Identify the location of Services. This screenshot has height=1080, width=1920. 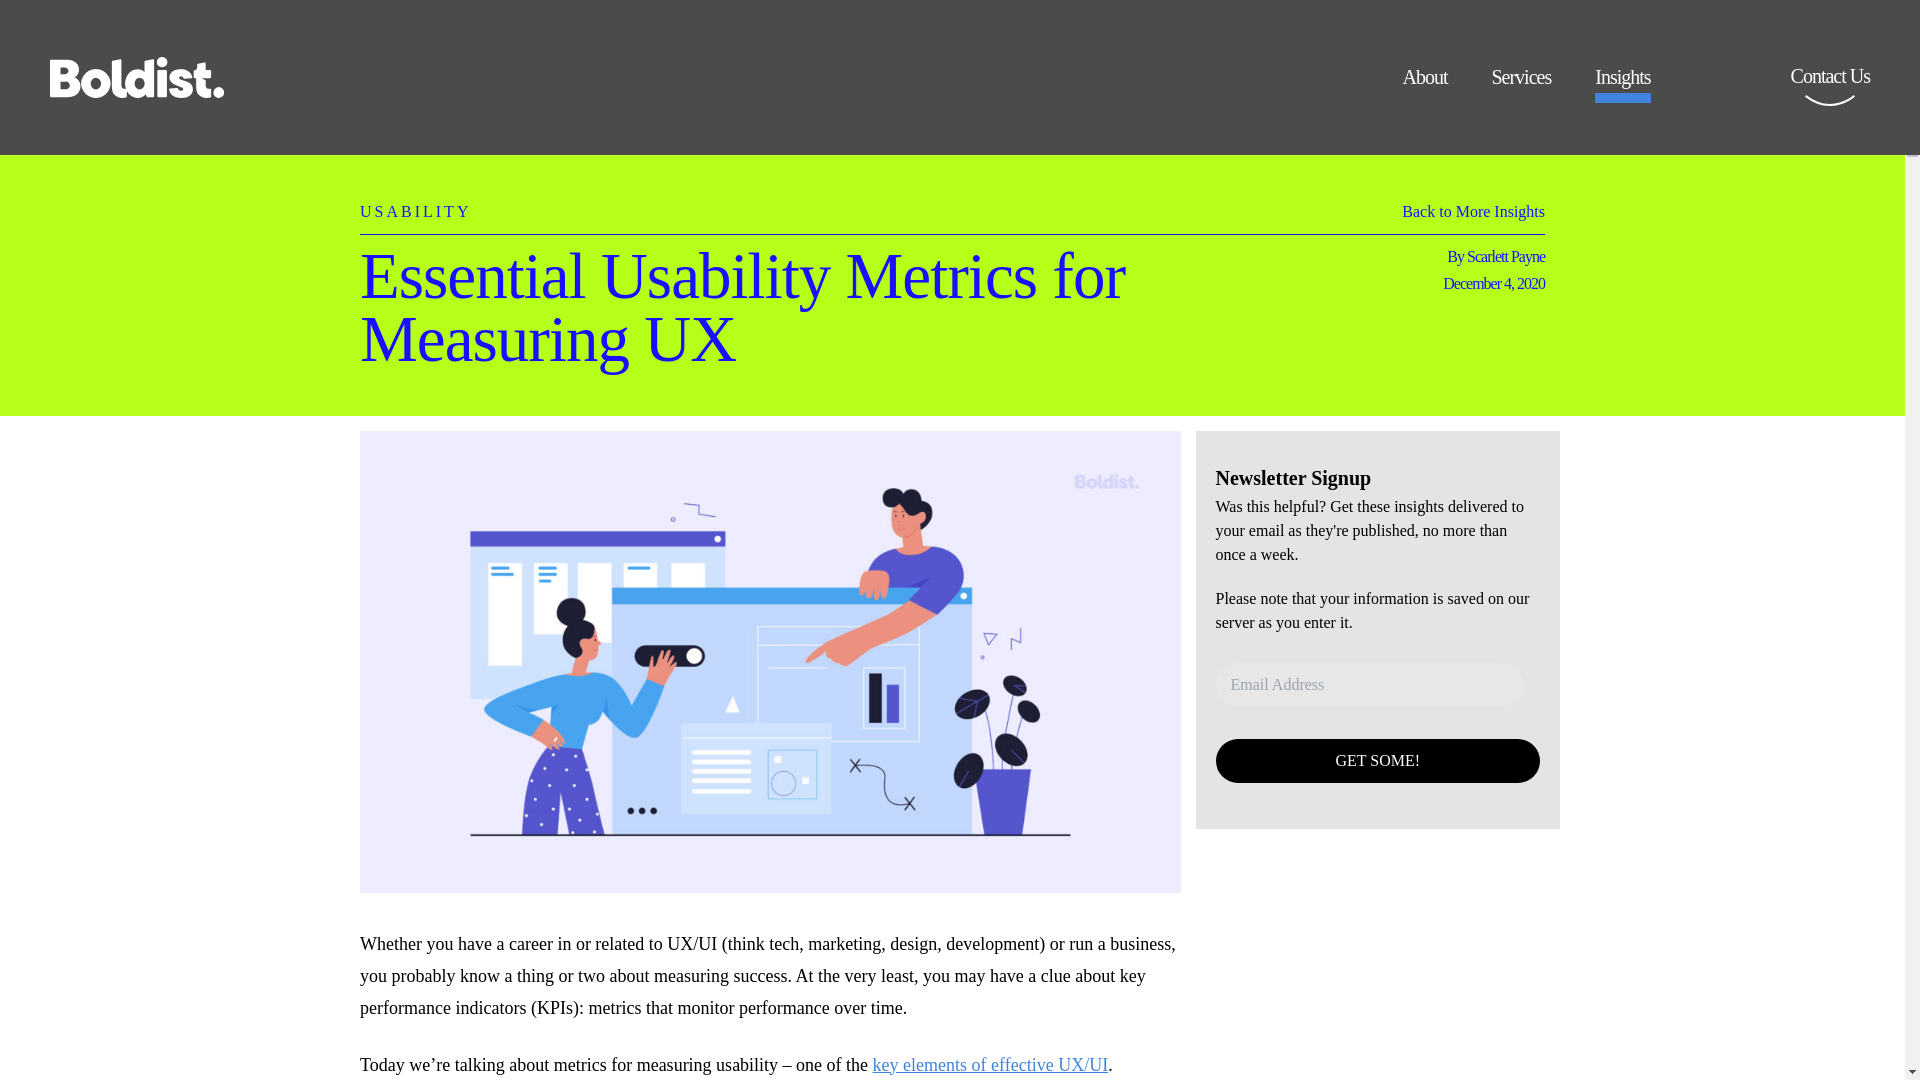
(1521, 84).